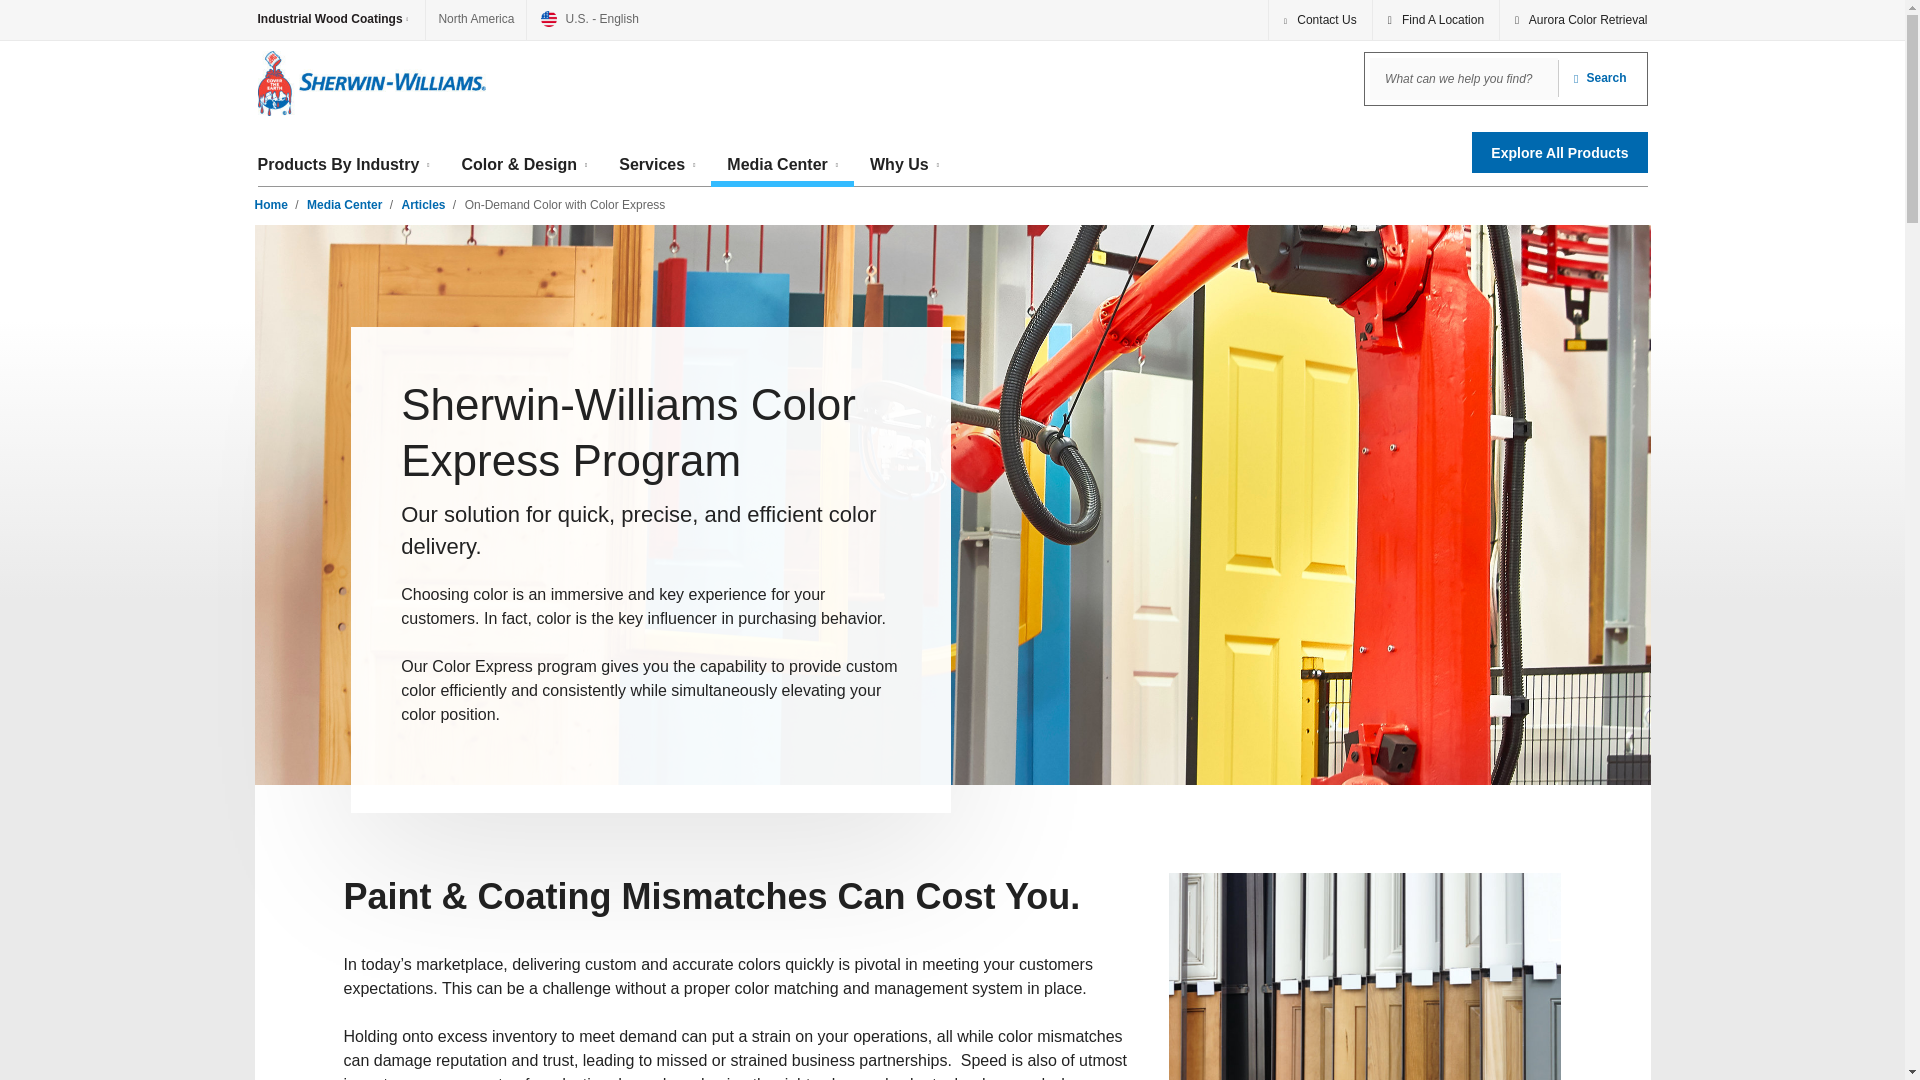 This screenshot has width=1920, height=1080. Describe the element at coordinates (342, 20) in the screenshot. I see `Industrial Wood Coatings` at that location.